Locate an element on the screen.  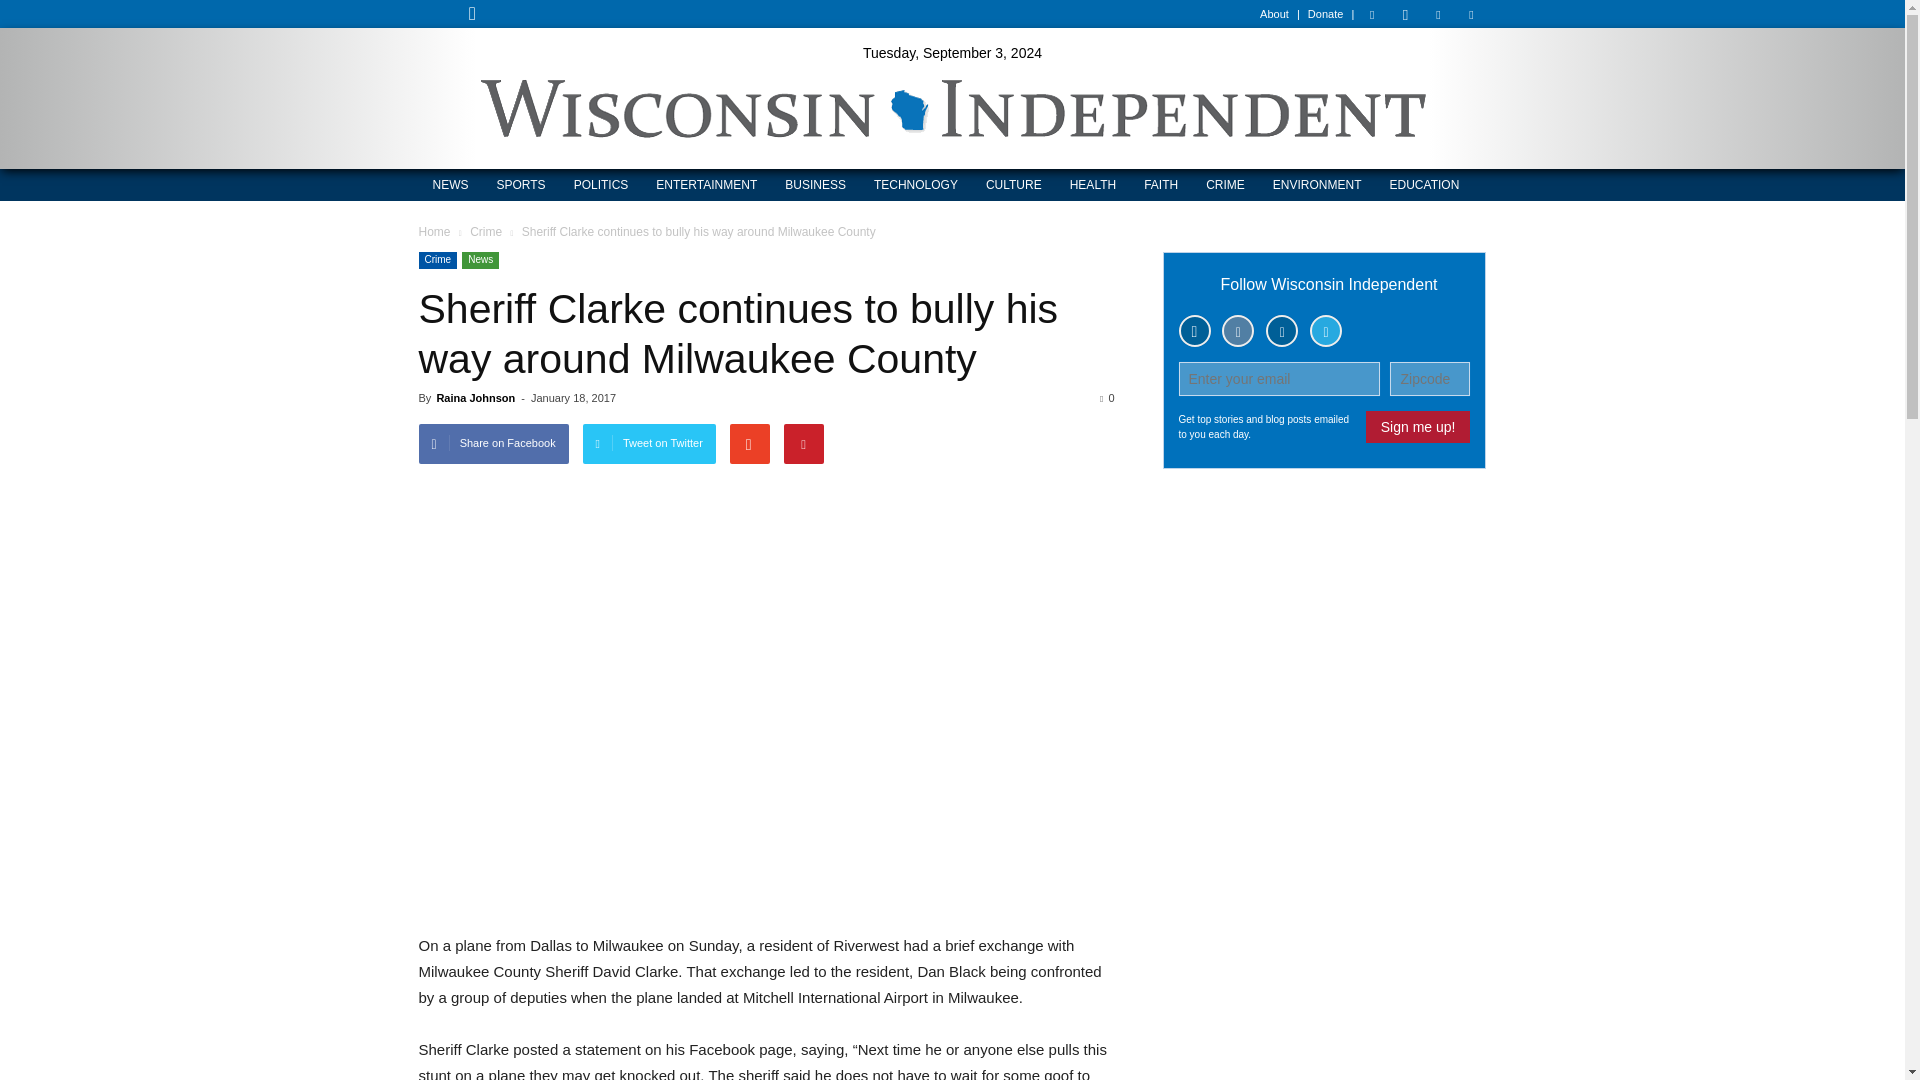
View all posts in Crime is located at coordinates (487, 231).